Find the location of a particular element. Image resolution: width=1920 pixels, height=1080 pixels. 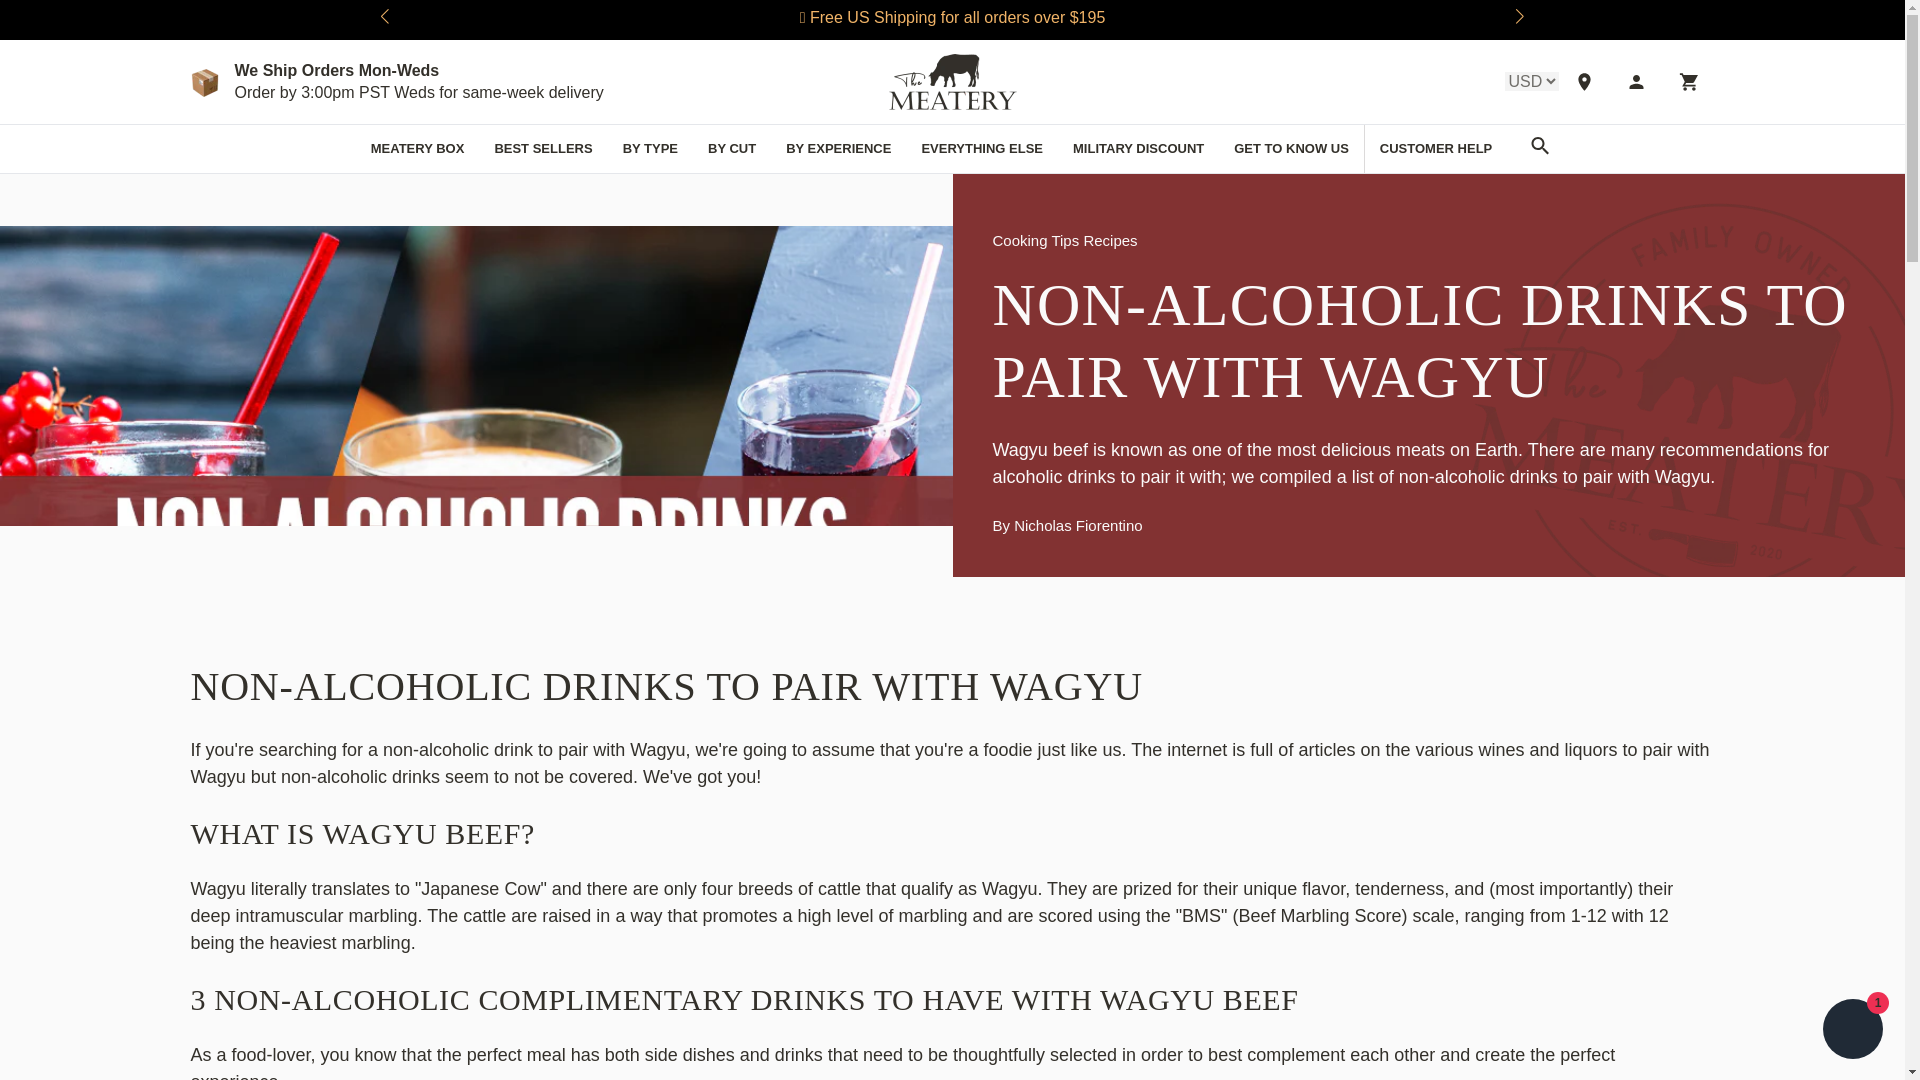

MEATERY BOX is located at coordinates (418, 148).